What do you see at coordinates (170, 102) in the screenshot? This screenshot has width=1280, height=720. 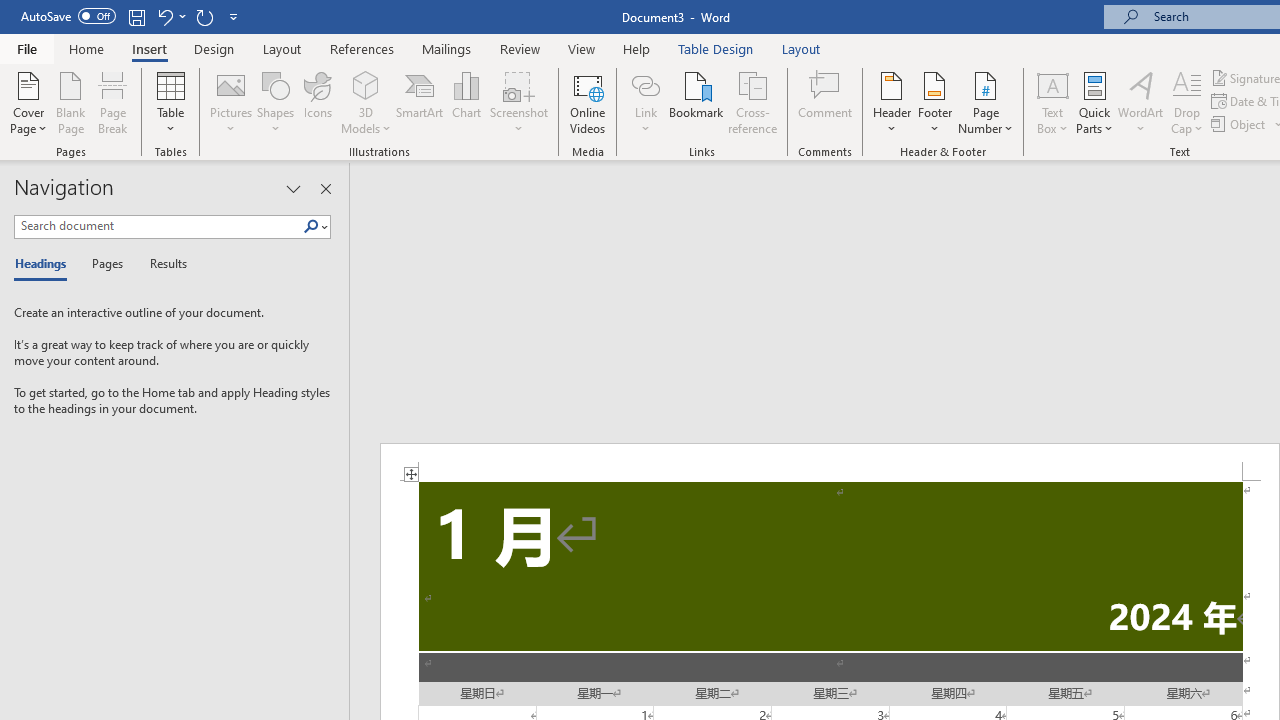 I see `Table` at bounding box center [170, 102].